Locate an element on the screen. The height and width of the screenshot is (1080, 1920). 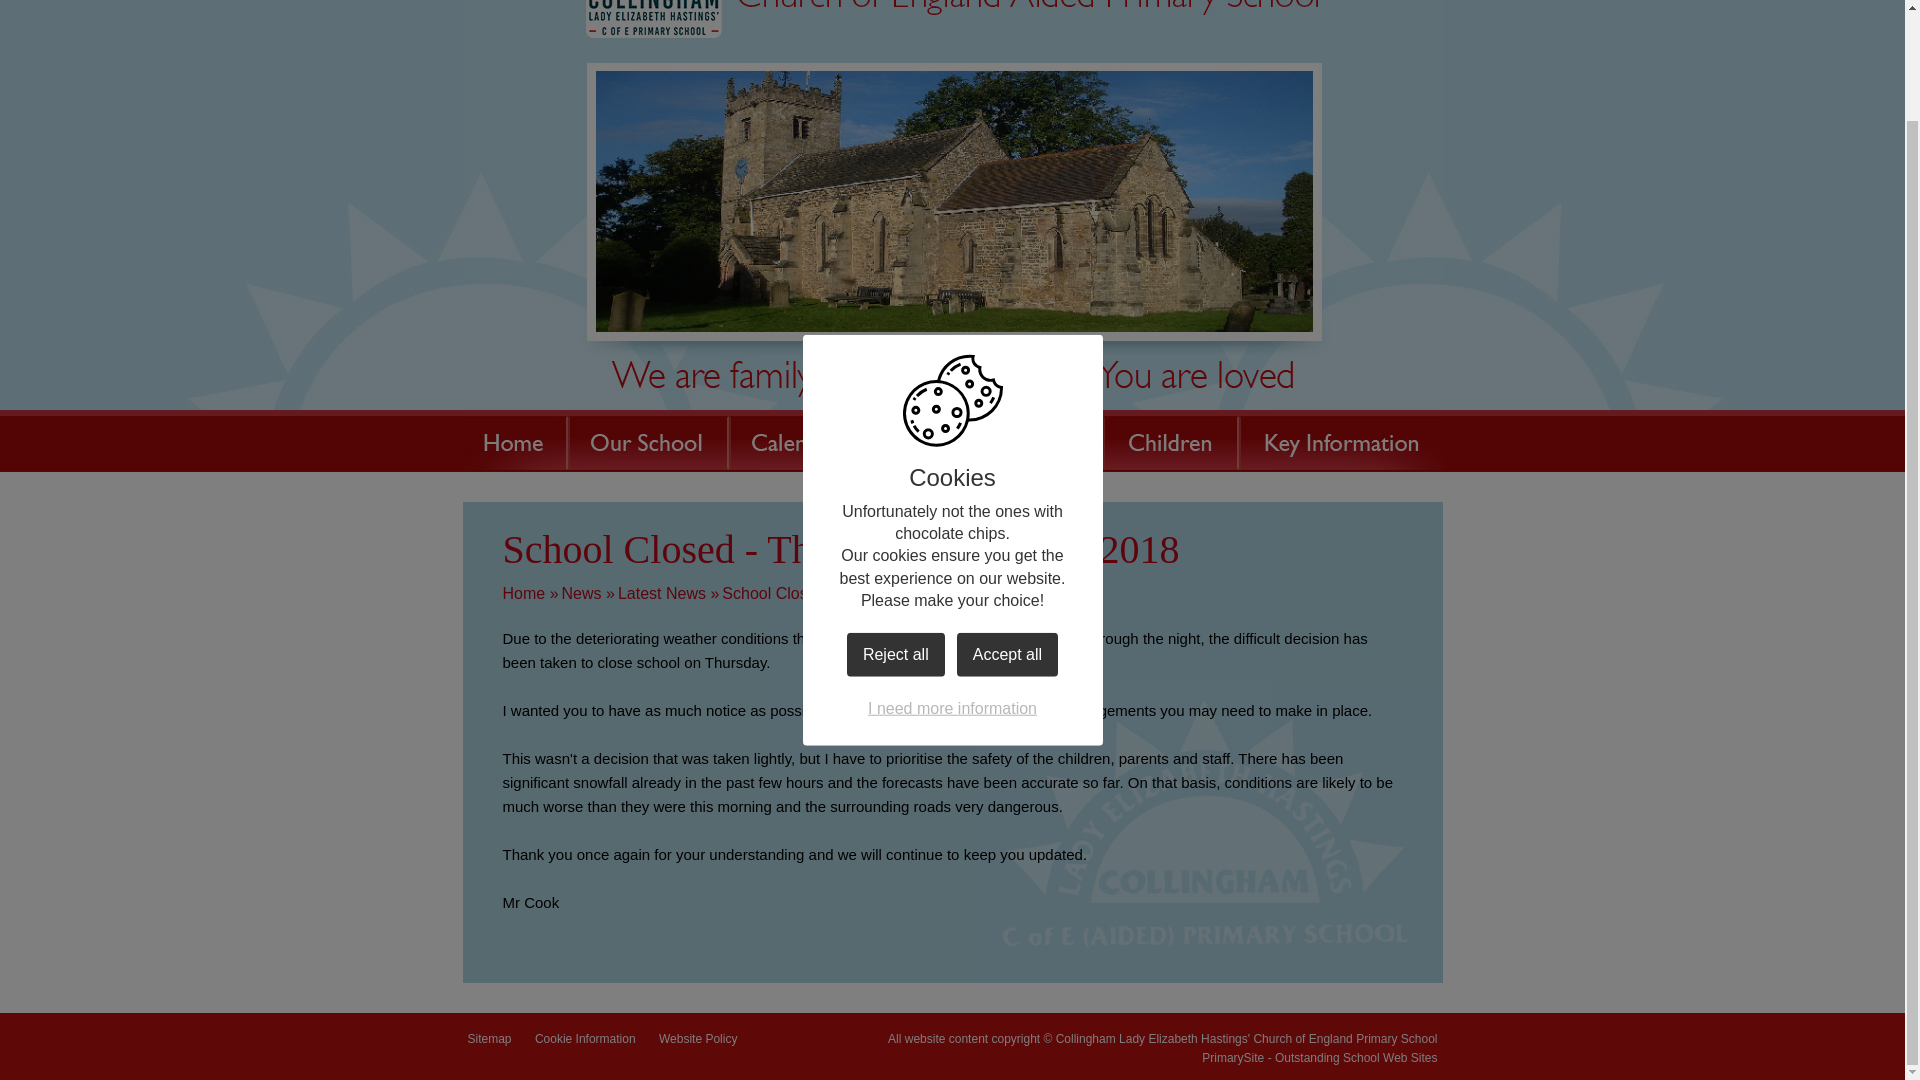
Home is located at coordinates (523, 593).